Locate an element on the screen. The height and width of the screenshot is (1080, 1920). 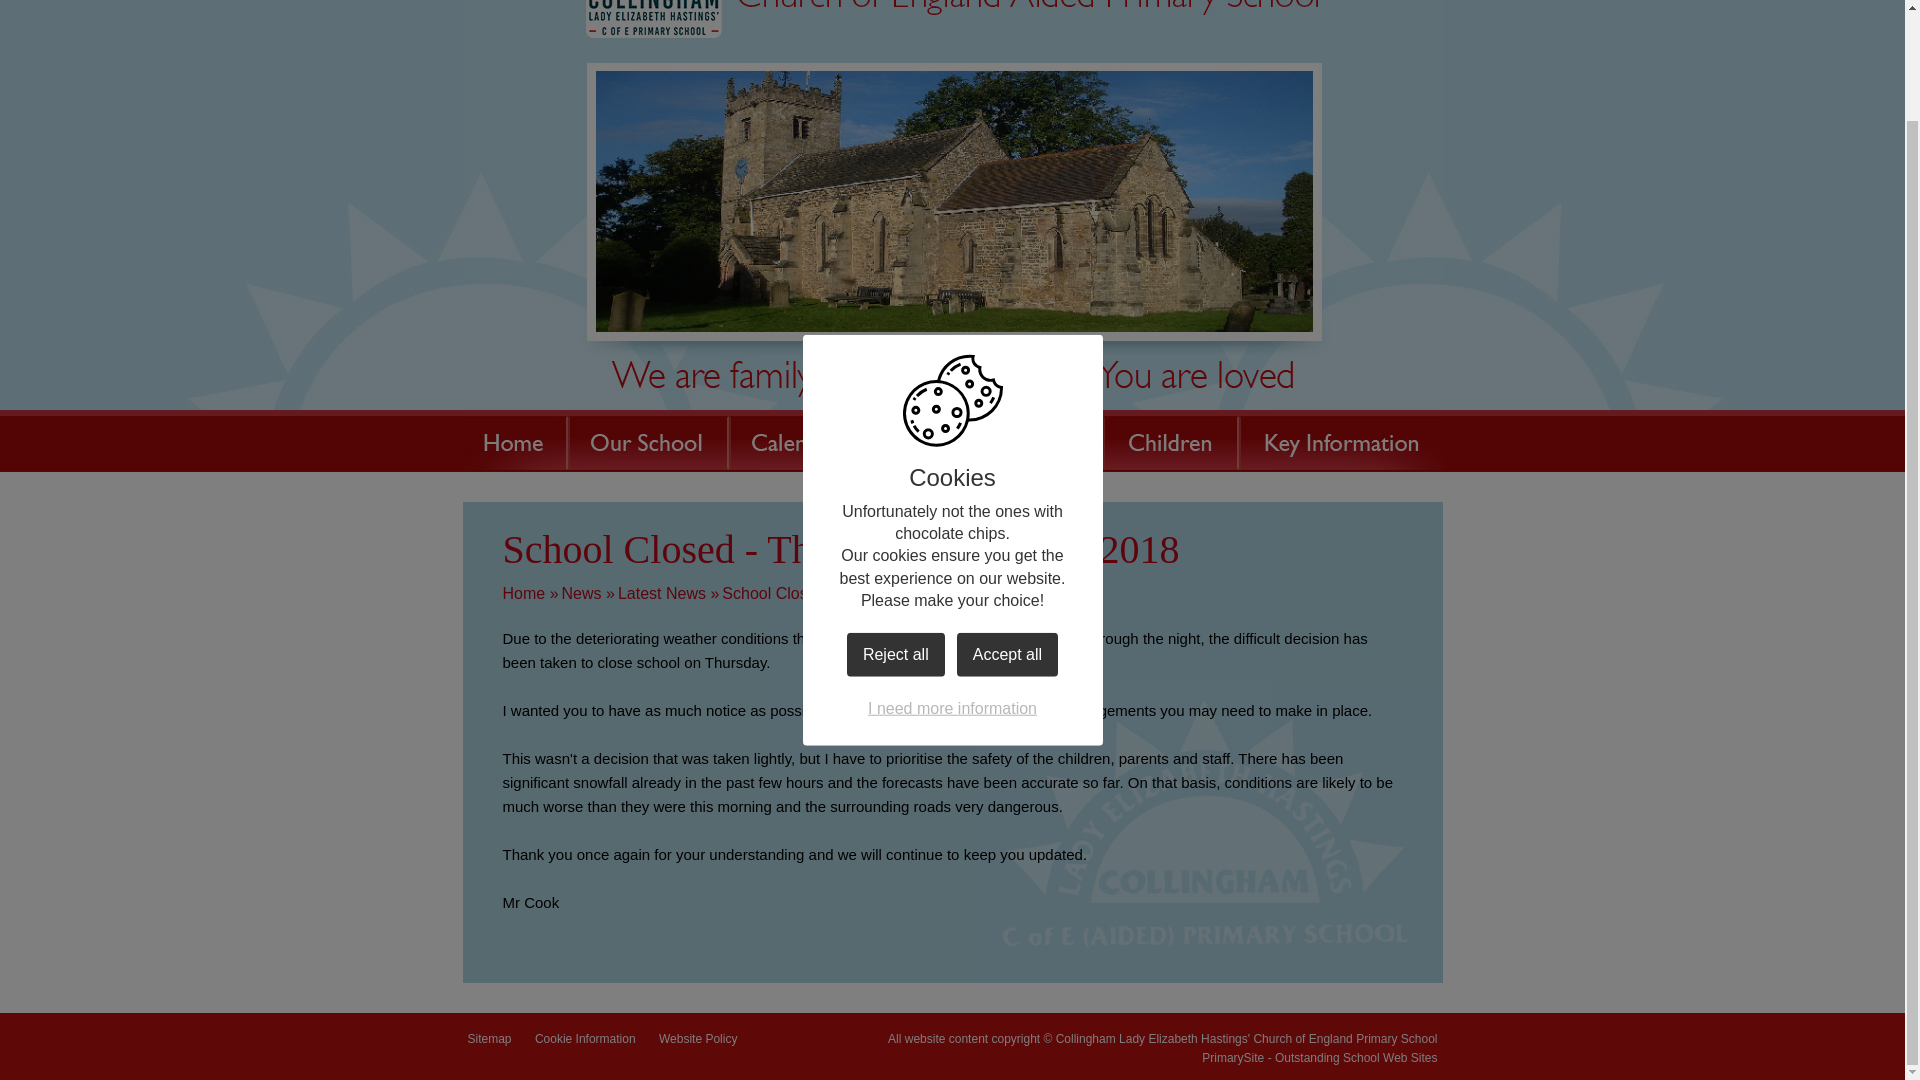
Home is located at coordinates (523, 593).